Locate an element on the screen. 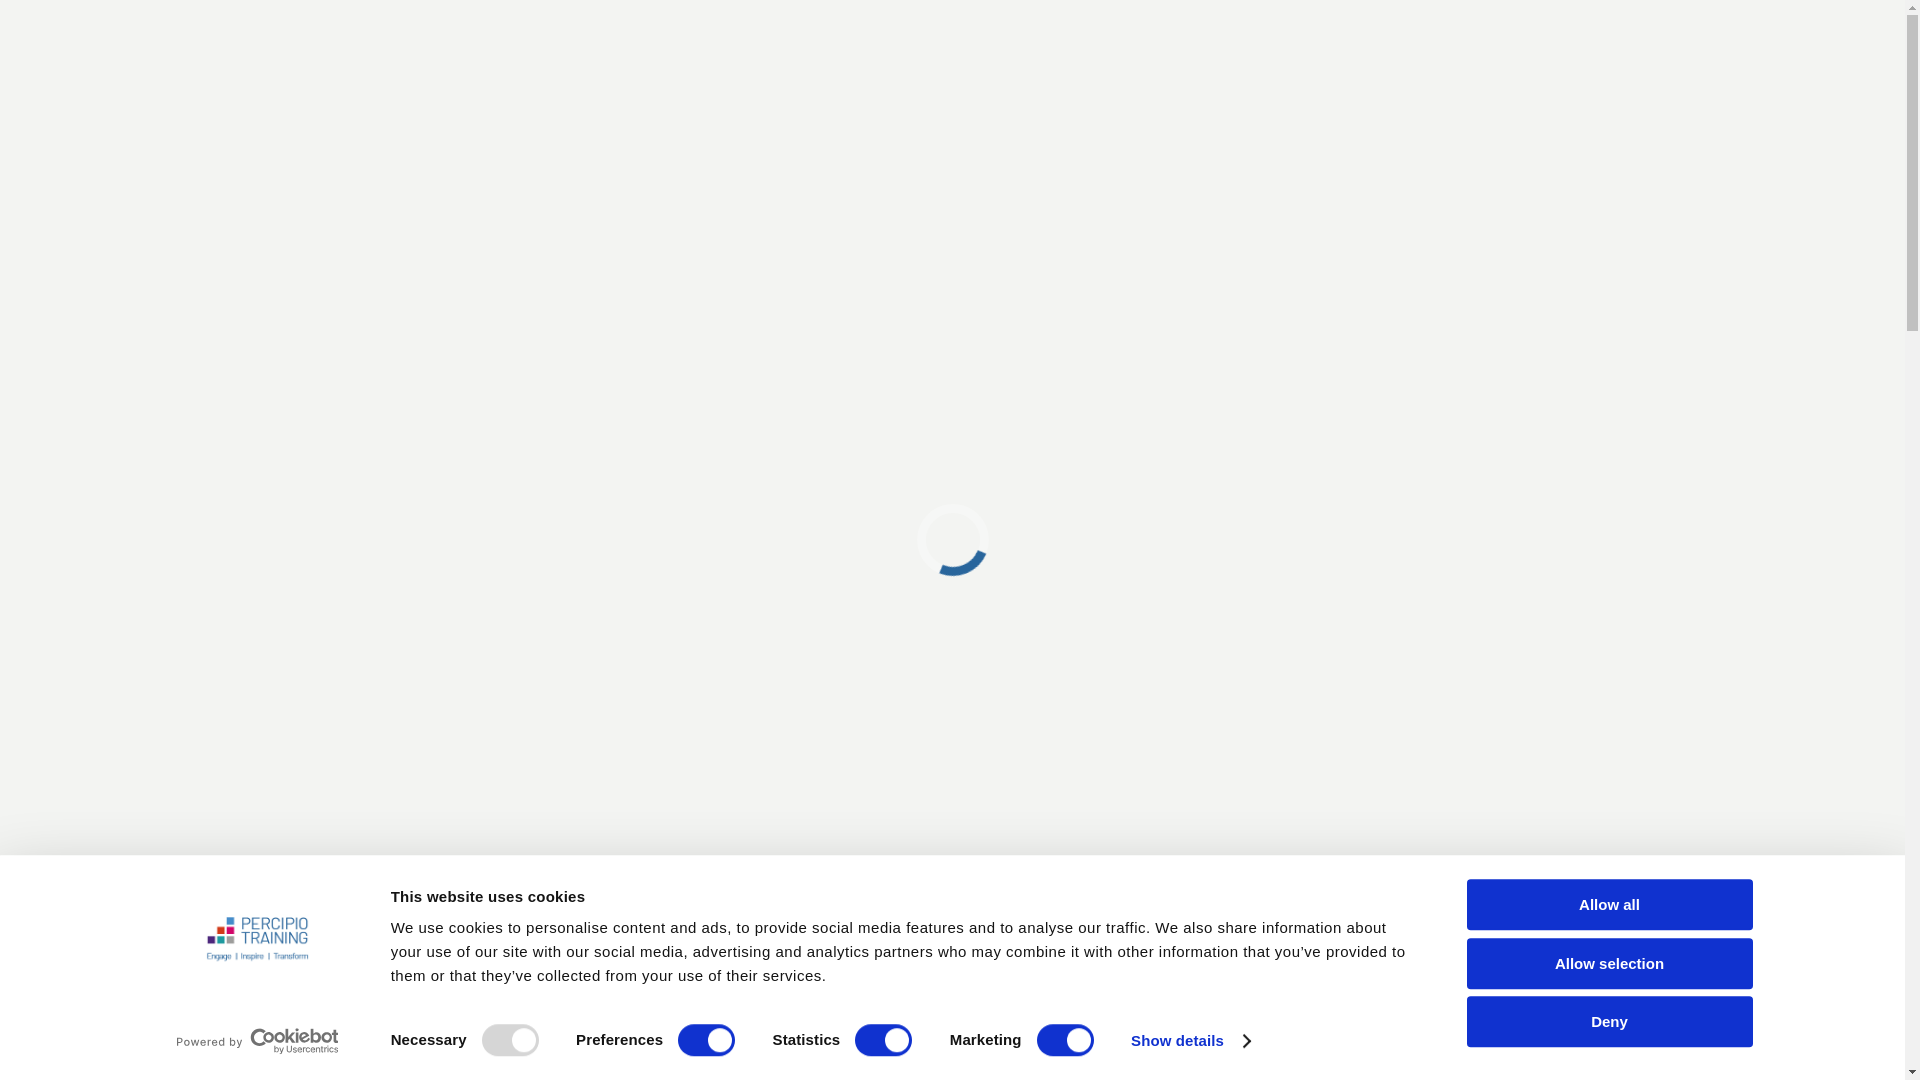 The image size is (1920, 1080). Food Allergy is located at coordinates (1546, 304).